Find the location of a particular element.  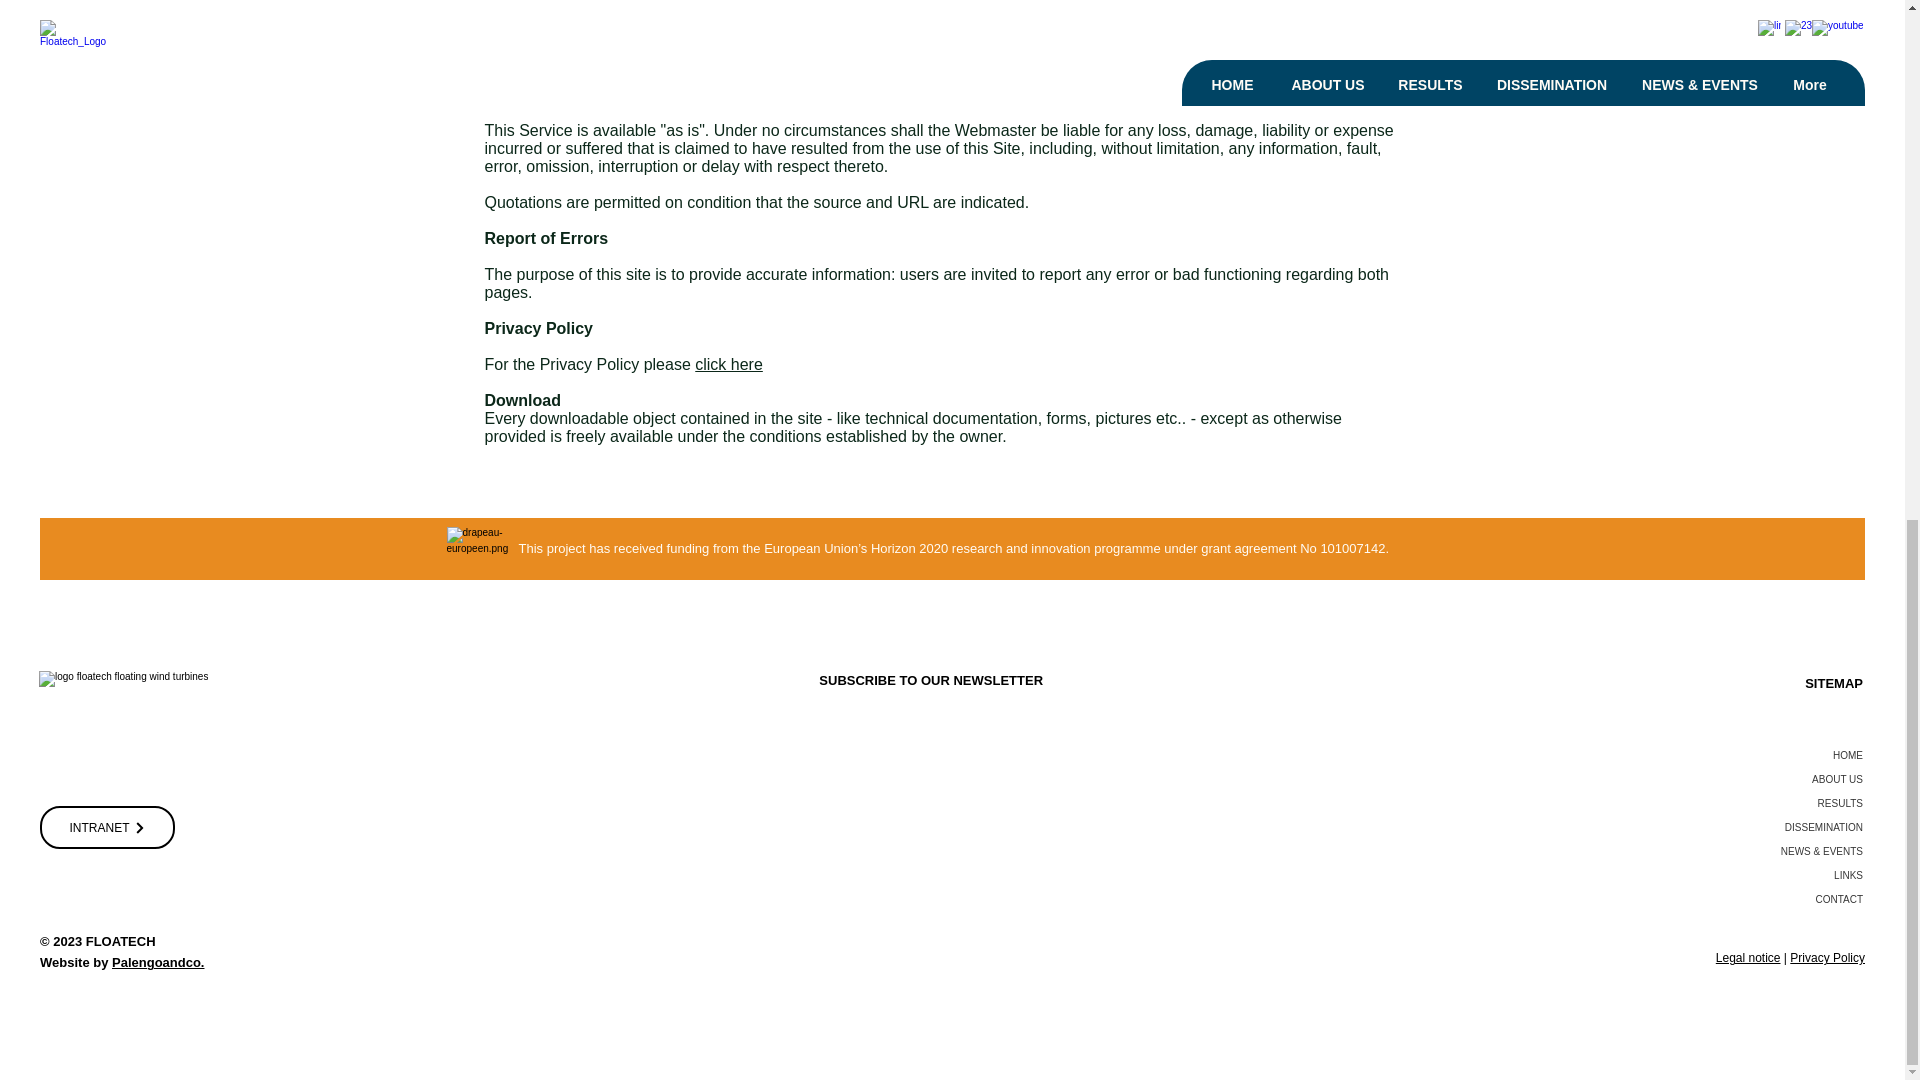

INTRANET is located at coordinates (107, 826).